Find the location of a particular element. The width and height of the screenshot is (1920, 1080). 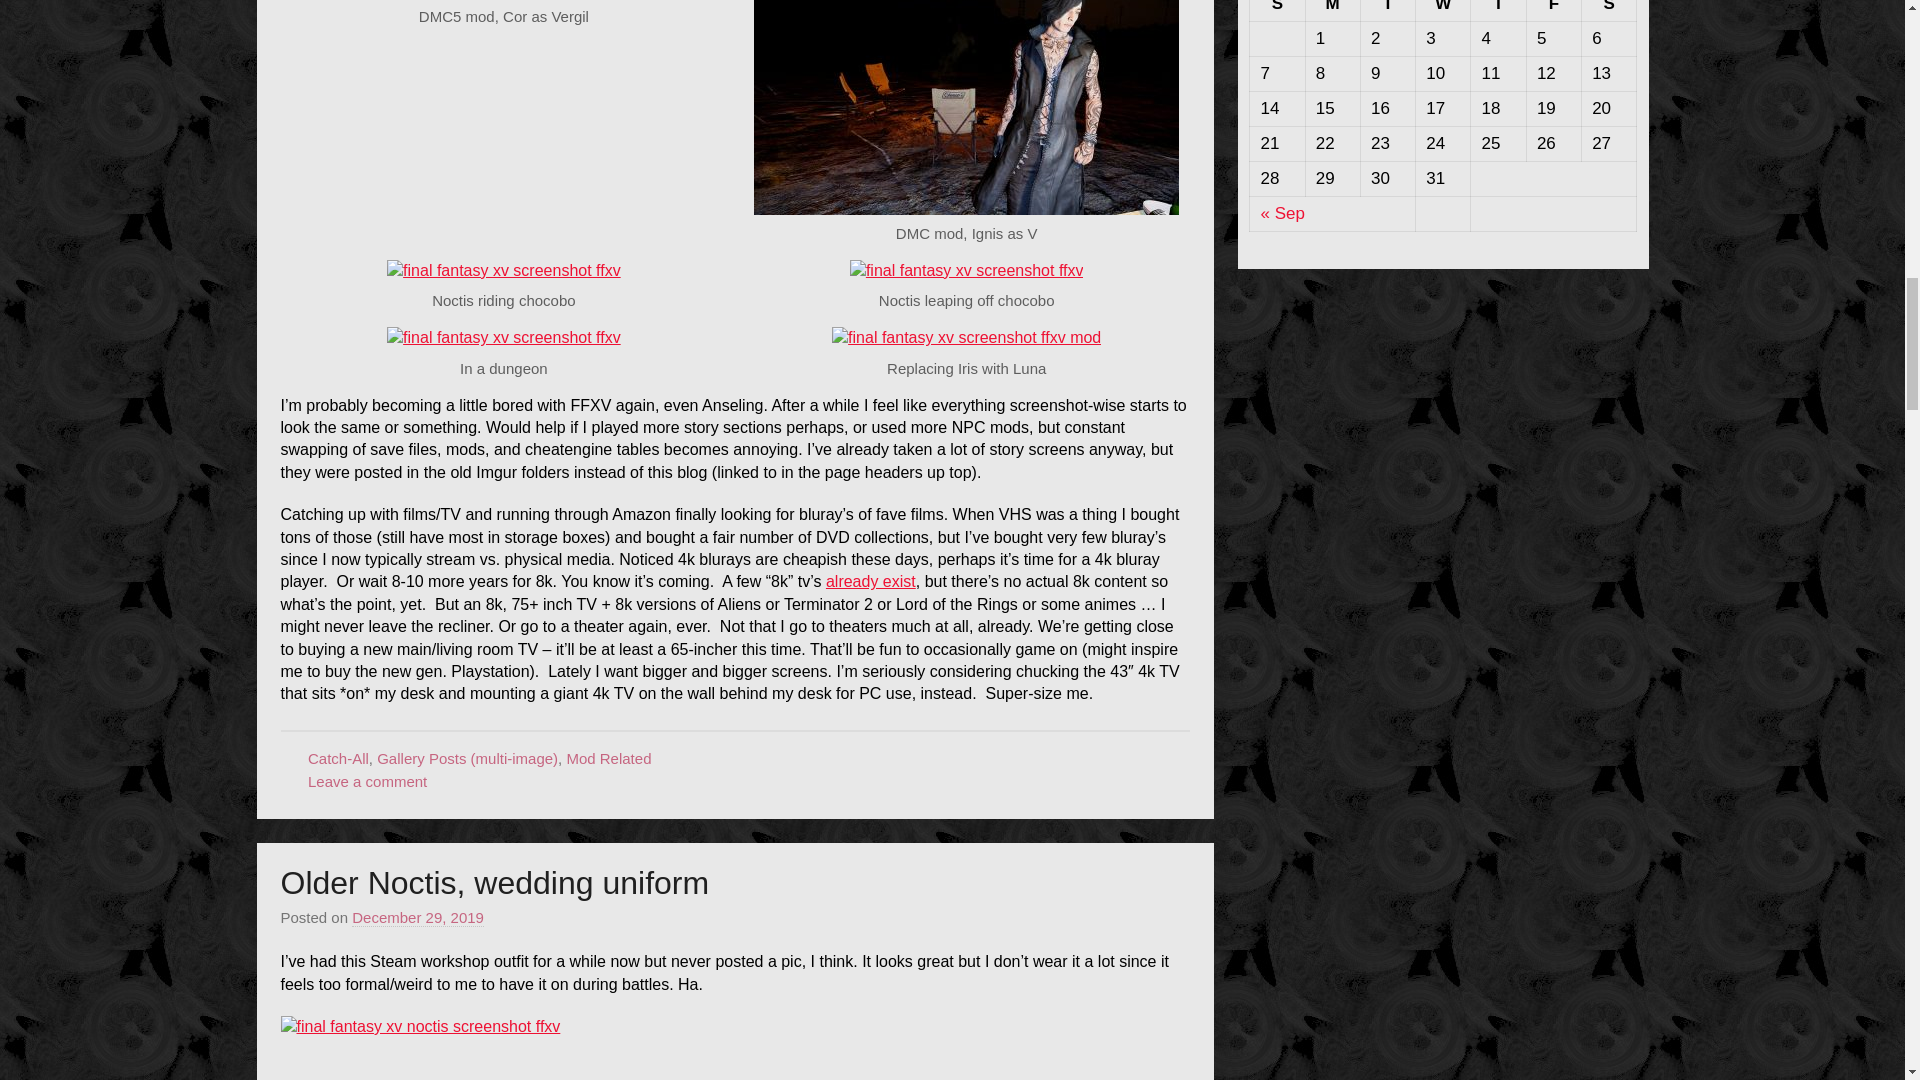

Monday is located at coordinates (1332, 10).